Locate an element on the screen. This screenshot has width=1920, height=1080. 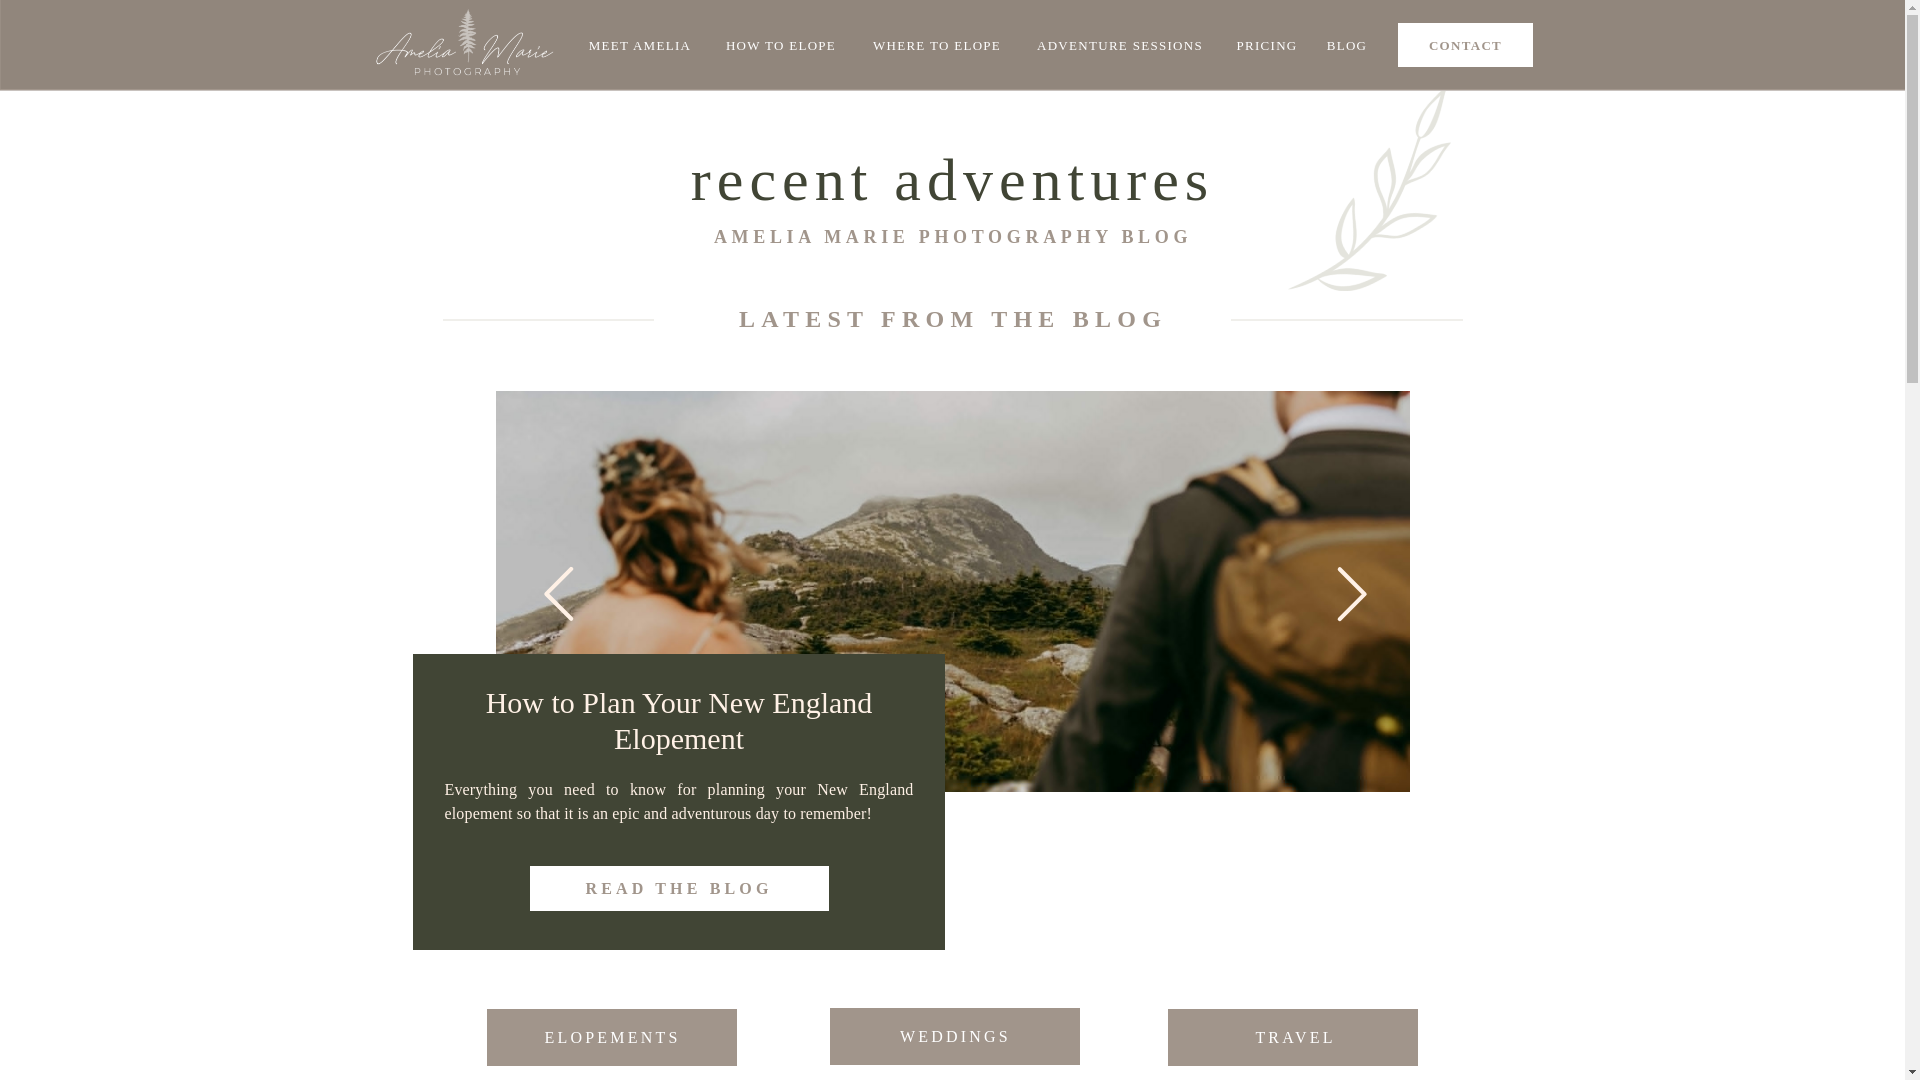
BLOG is located at coordinates (1347, 44).